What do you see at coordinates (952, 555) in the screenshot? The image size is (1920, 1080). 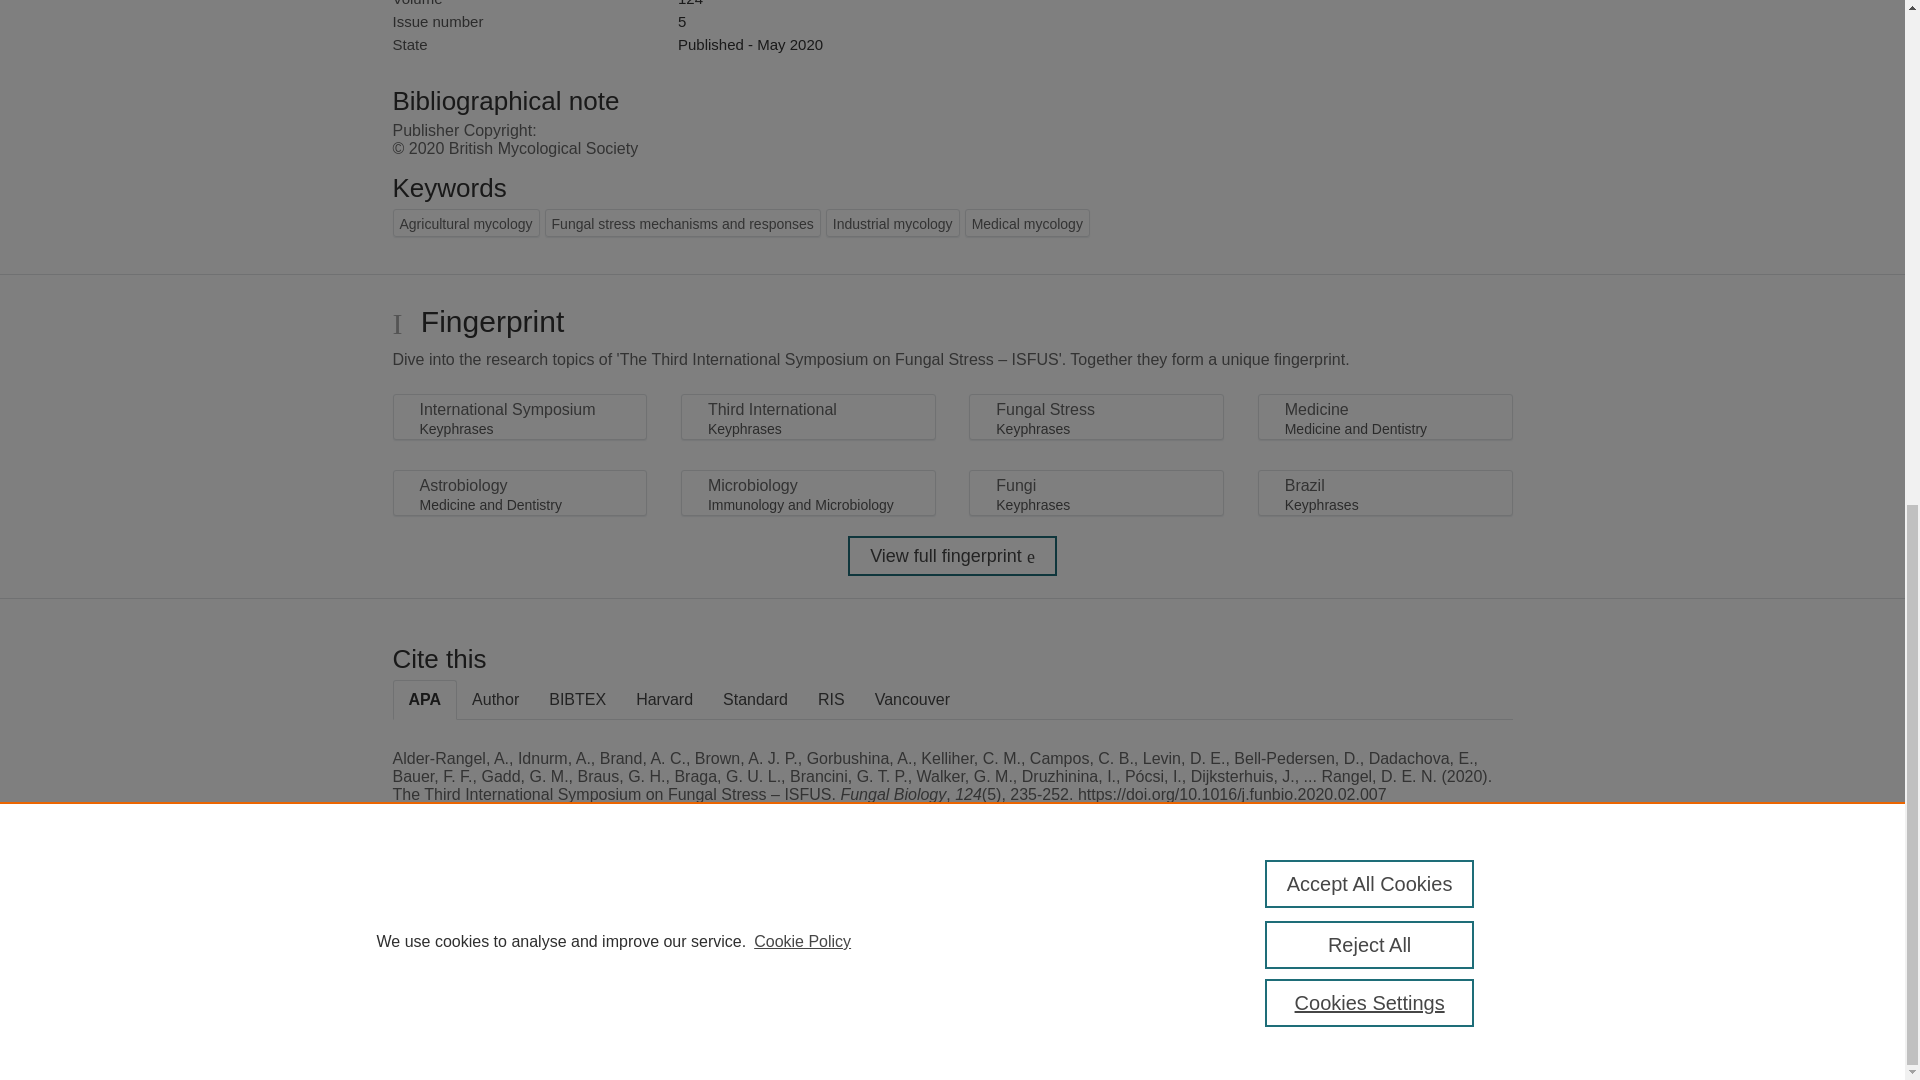 I see `View full fingerprint` at bounding box center [952, 555].